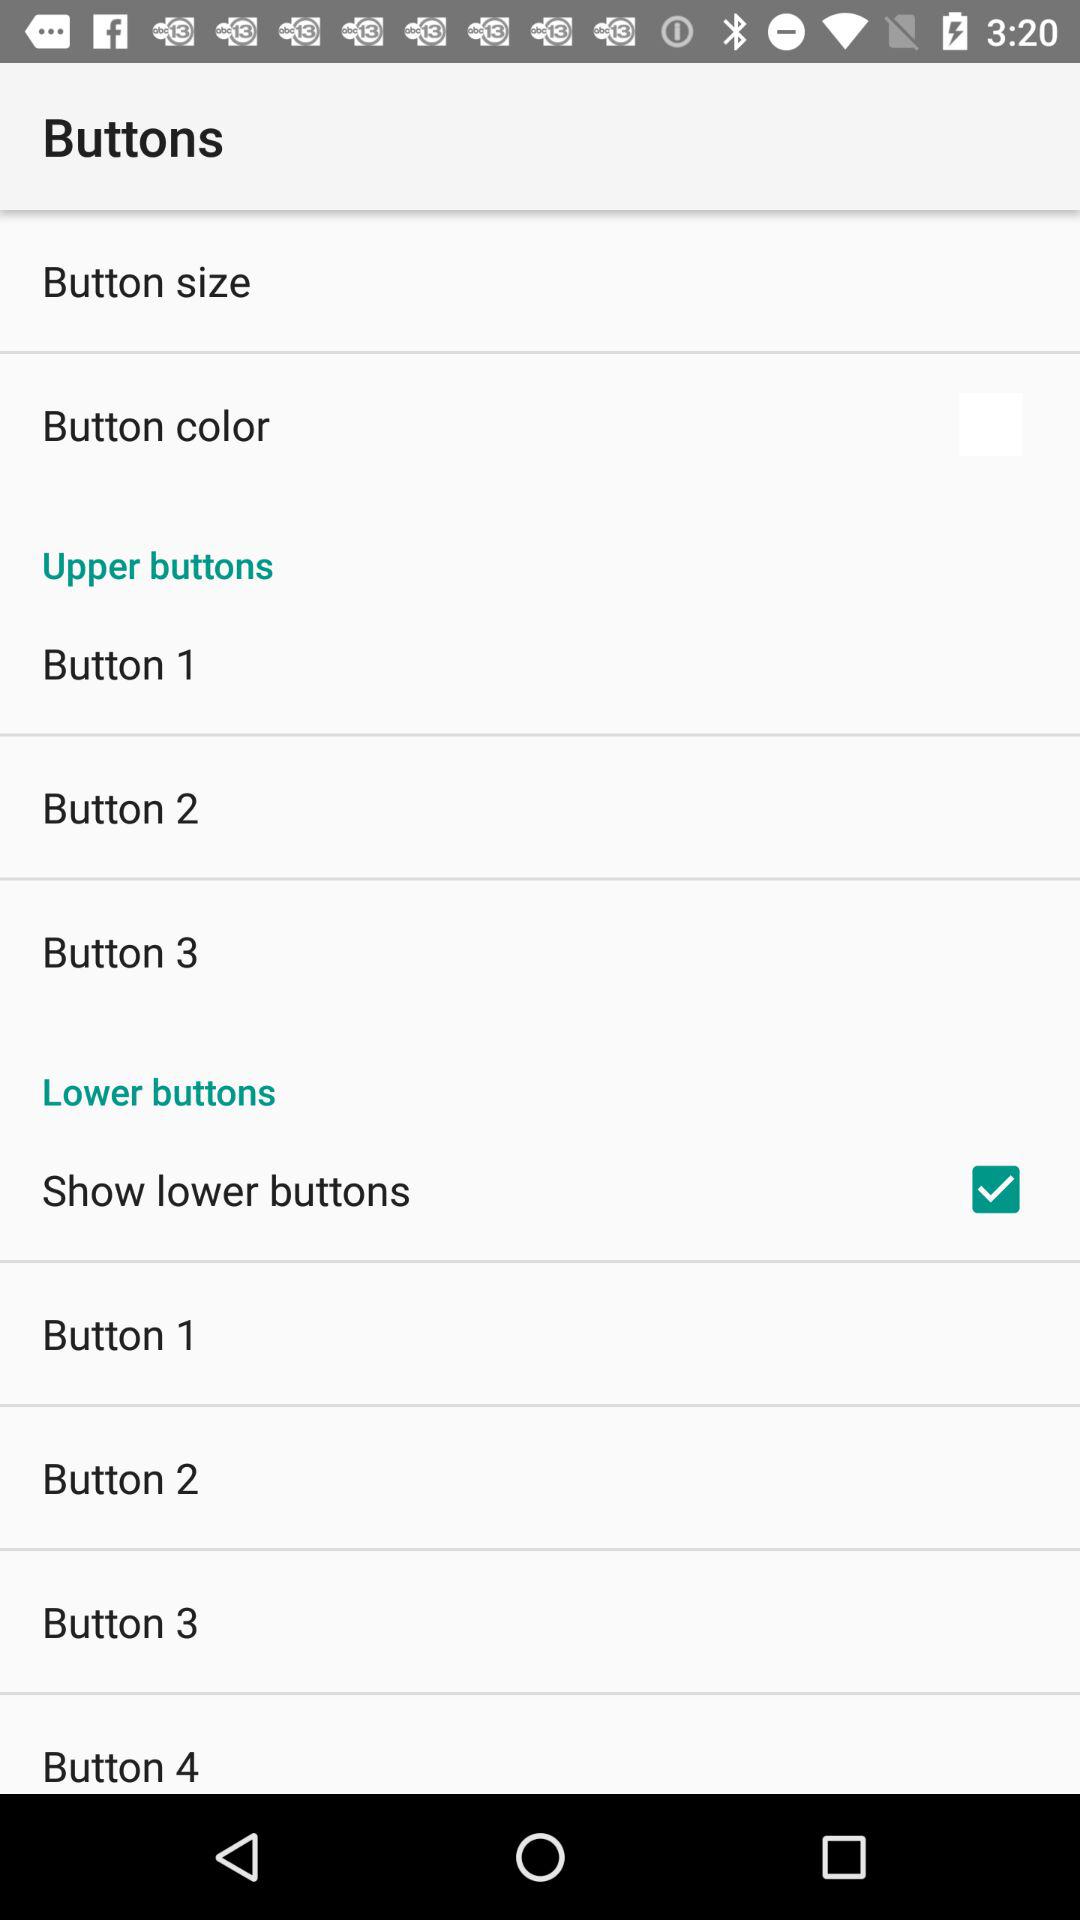 The width and height of the screenshot is (1080, 1920). Describe the element at coordinates (996, 1189) in the screenshot. I see `turn off the checkbox on the right` at that location.